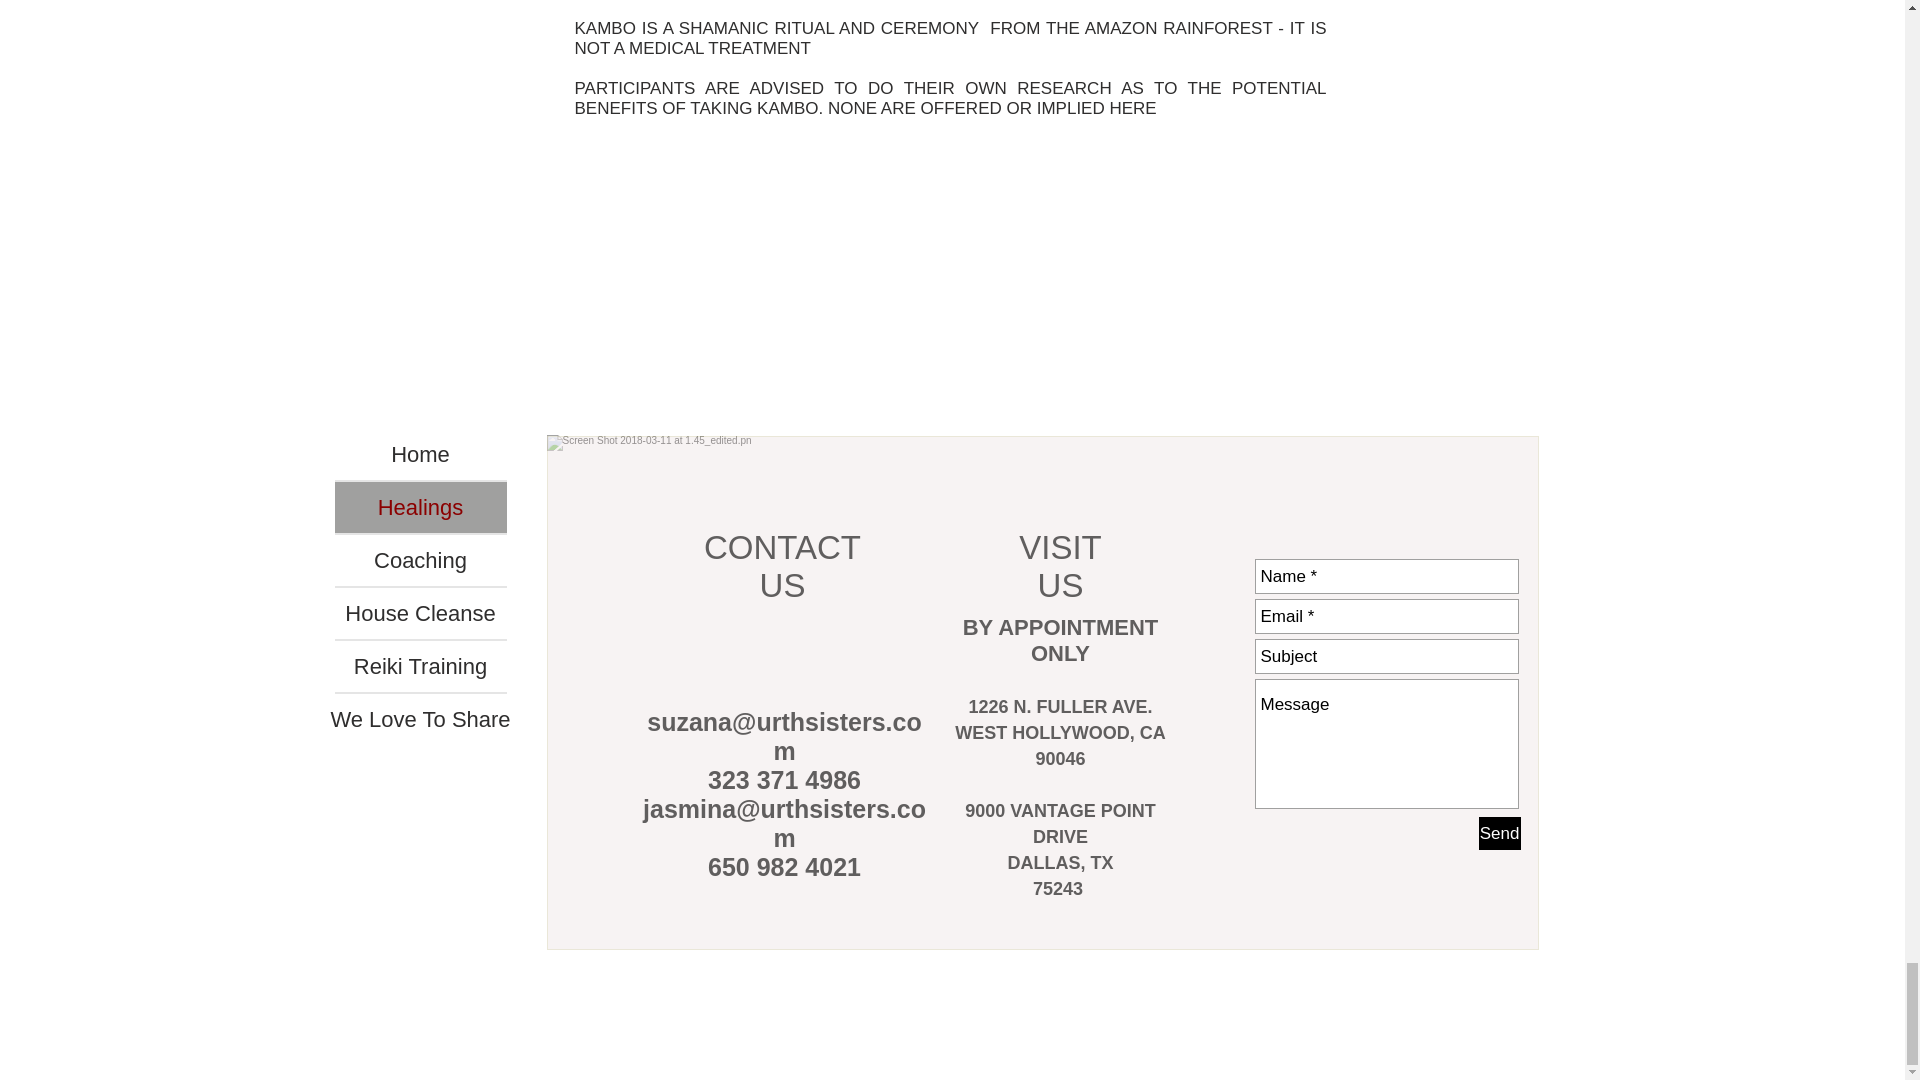 The image size is (1920, 1080). I want to click on We Love To Share, so click(420, 720).